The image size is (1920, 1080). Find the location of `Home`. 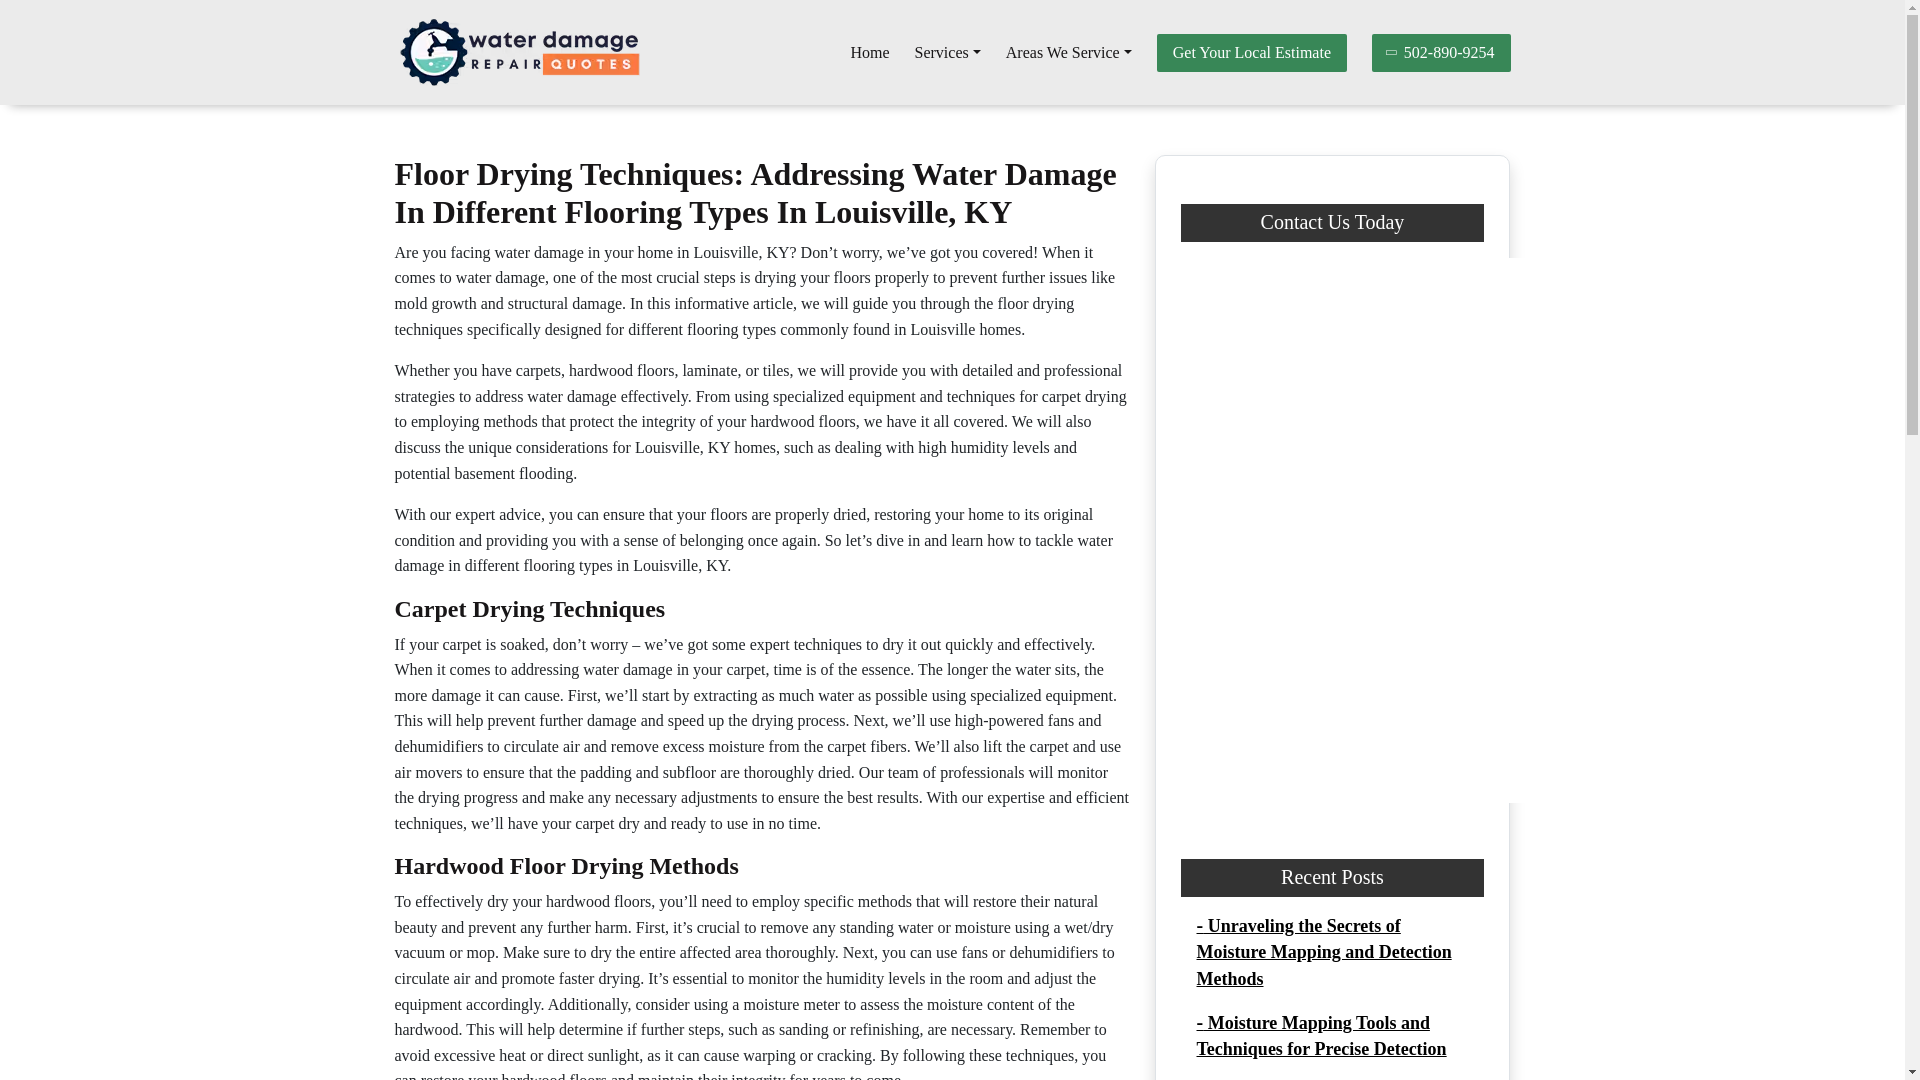

Home is located at coordinates (869, 53).